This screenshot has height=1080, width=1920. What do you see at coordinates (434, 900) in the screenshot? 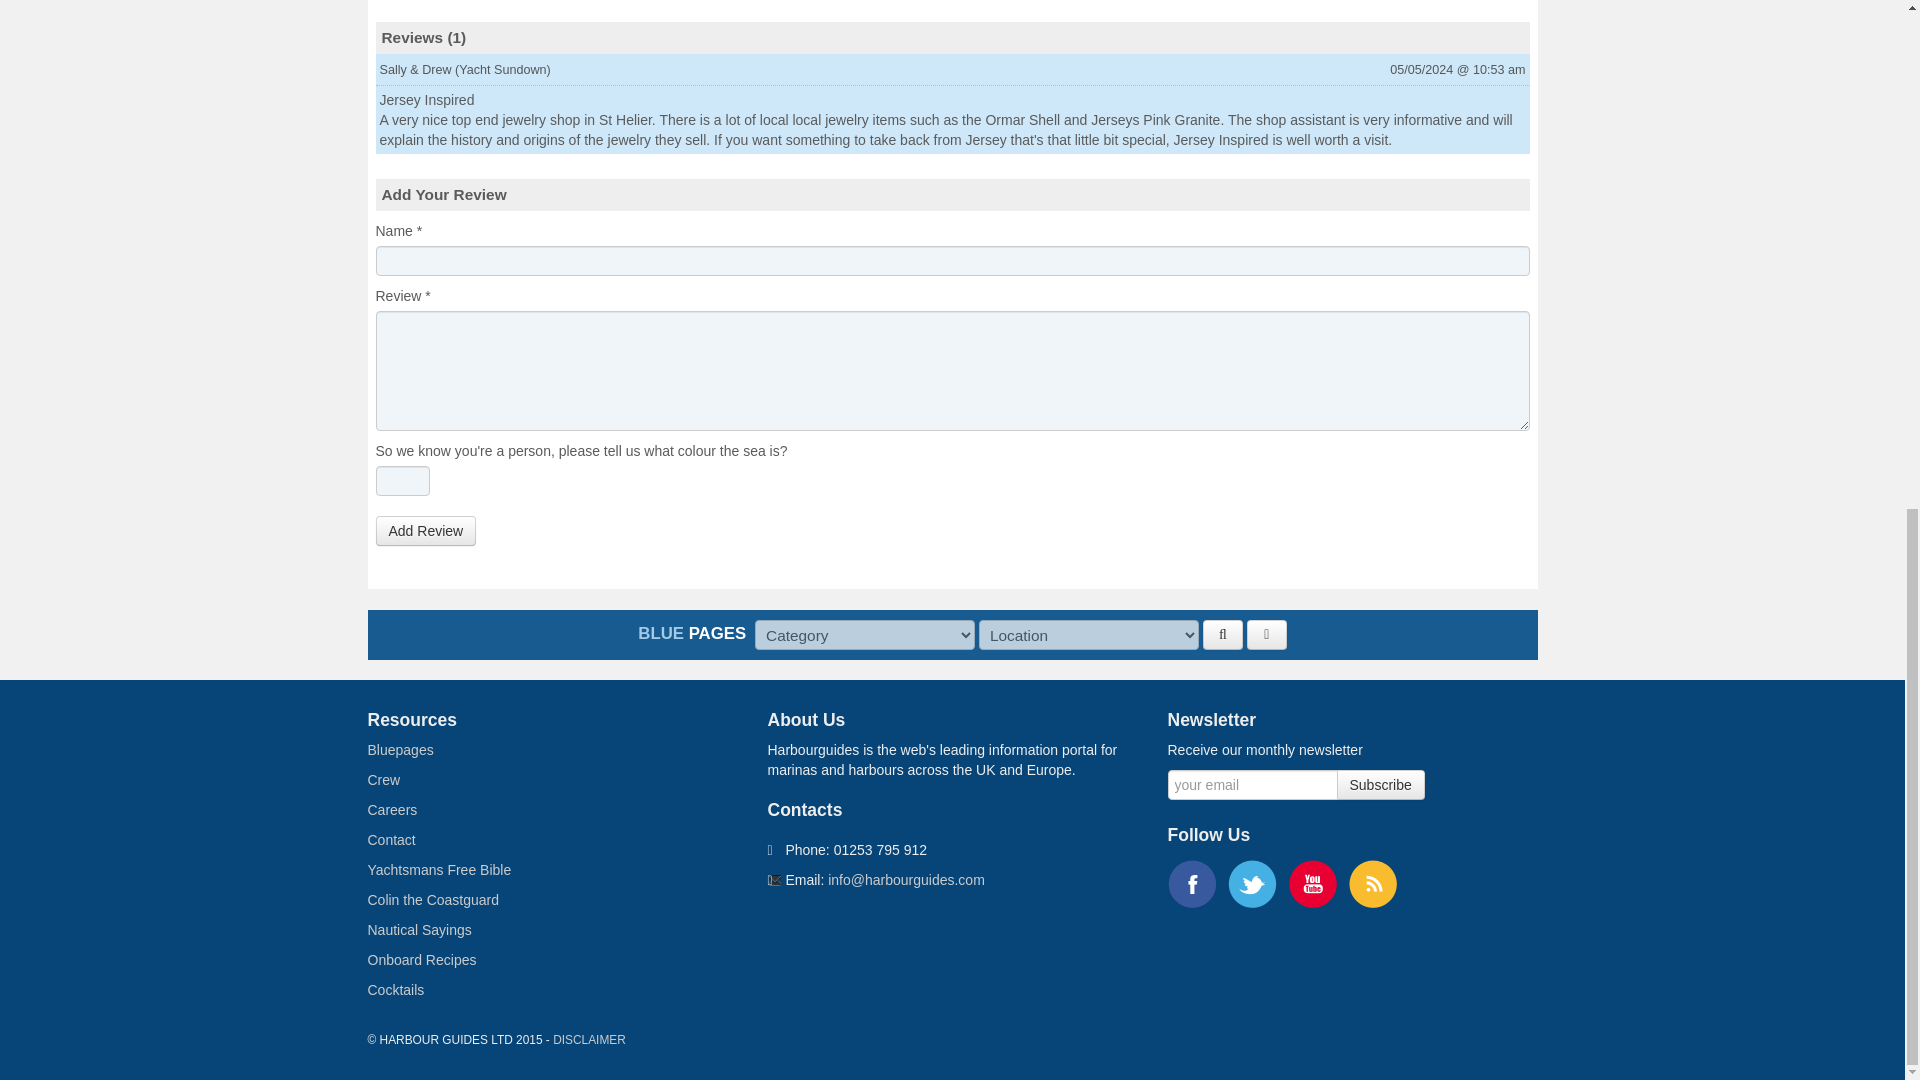
I see `Colin the Coastguard` at bounding box center [434, 900].